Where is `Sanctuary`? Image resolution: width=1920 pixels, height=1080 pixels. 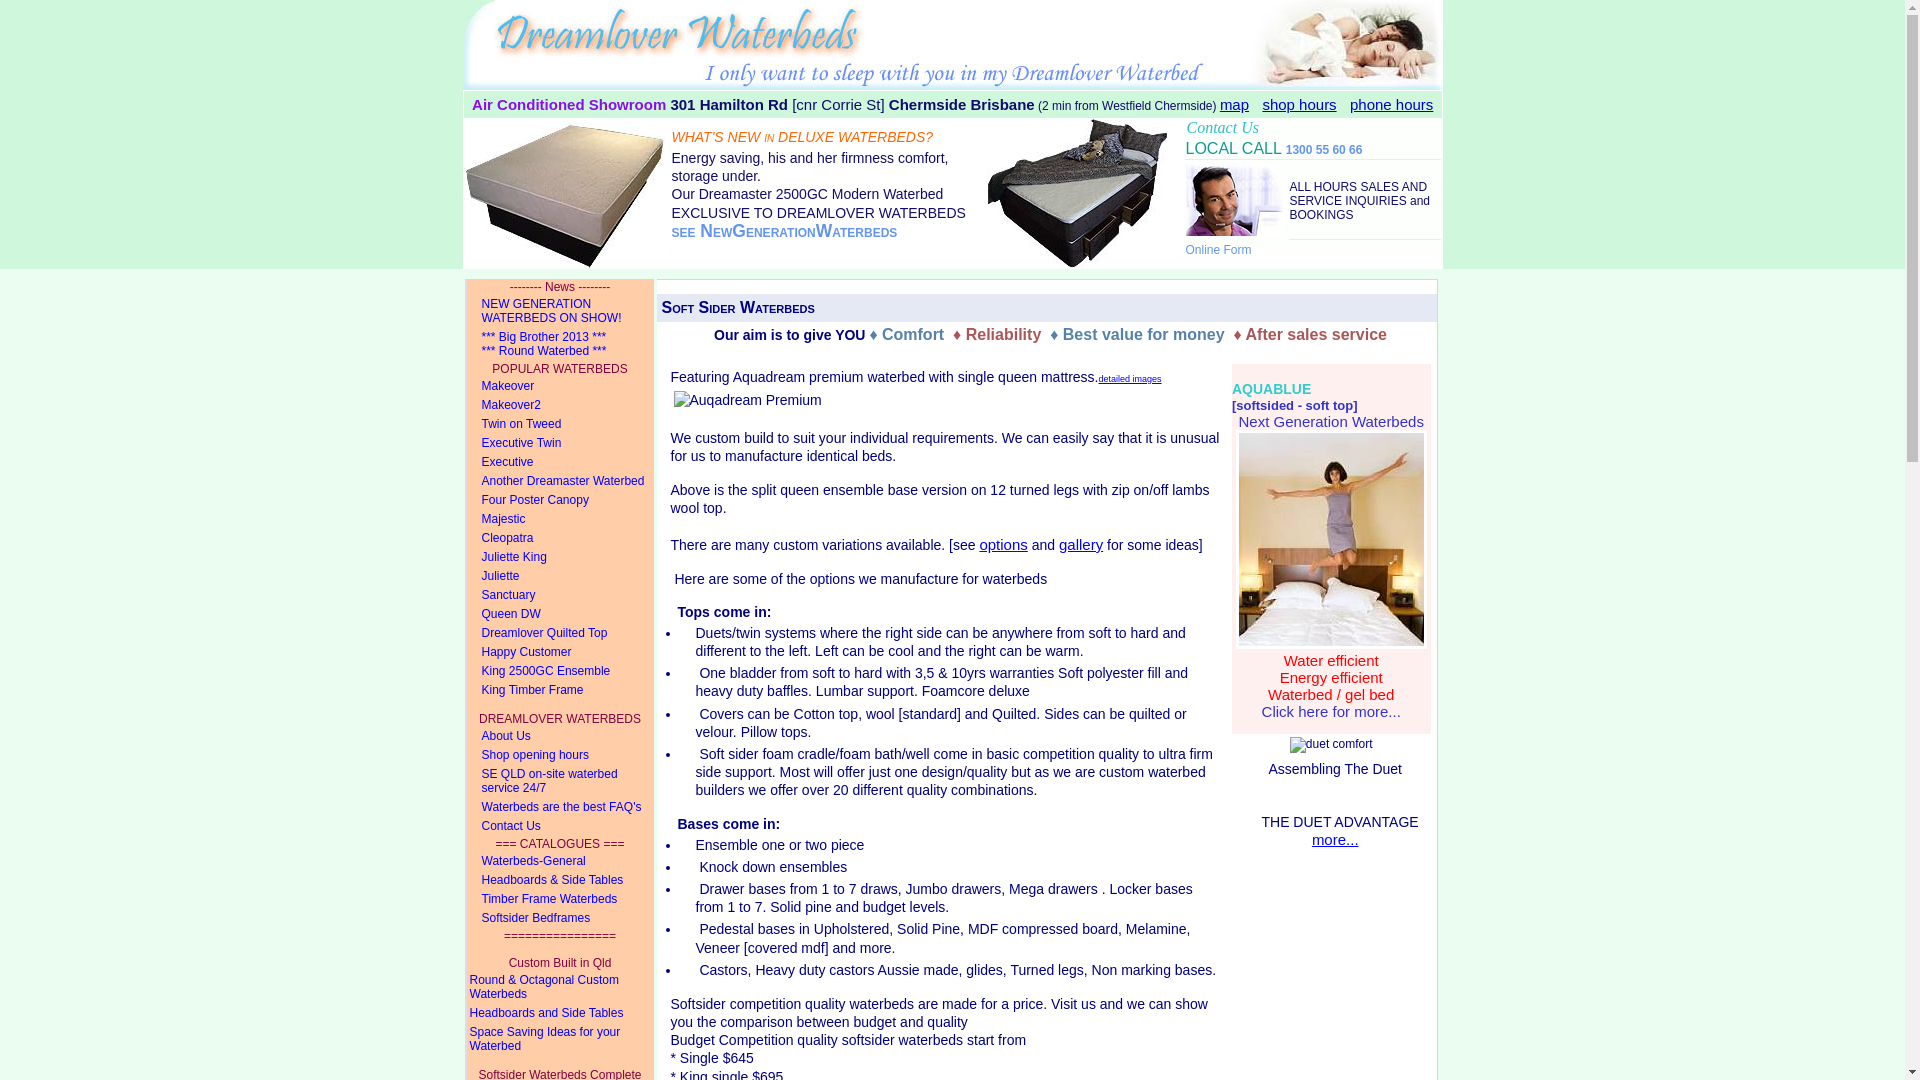 Sanctuary is located at coordinates (560, 596).